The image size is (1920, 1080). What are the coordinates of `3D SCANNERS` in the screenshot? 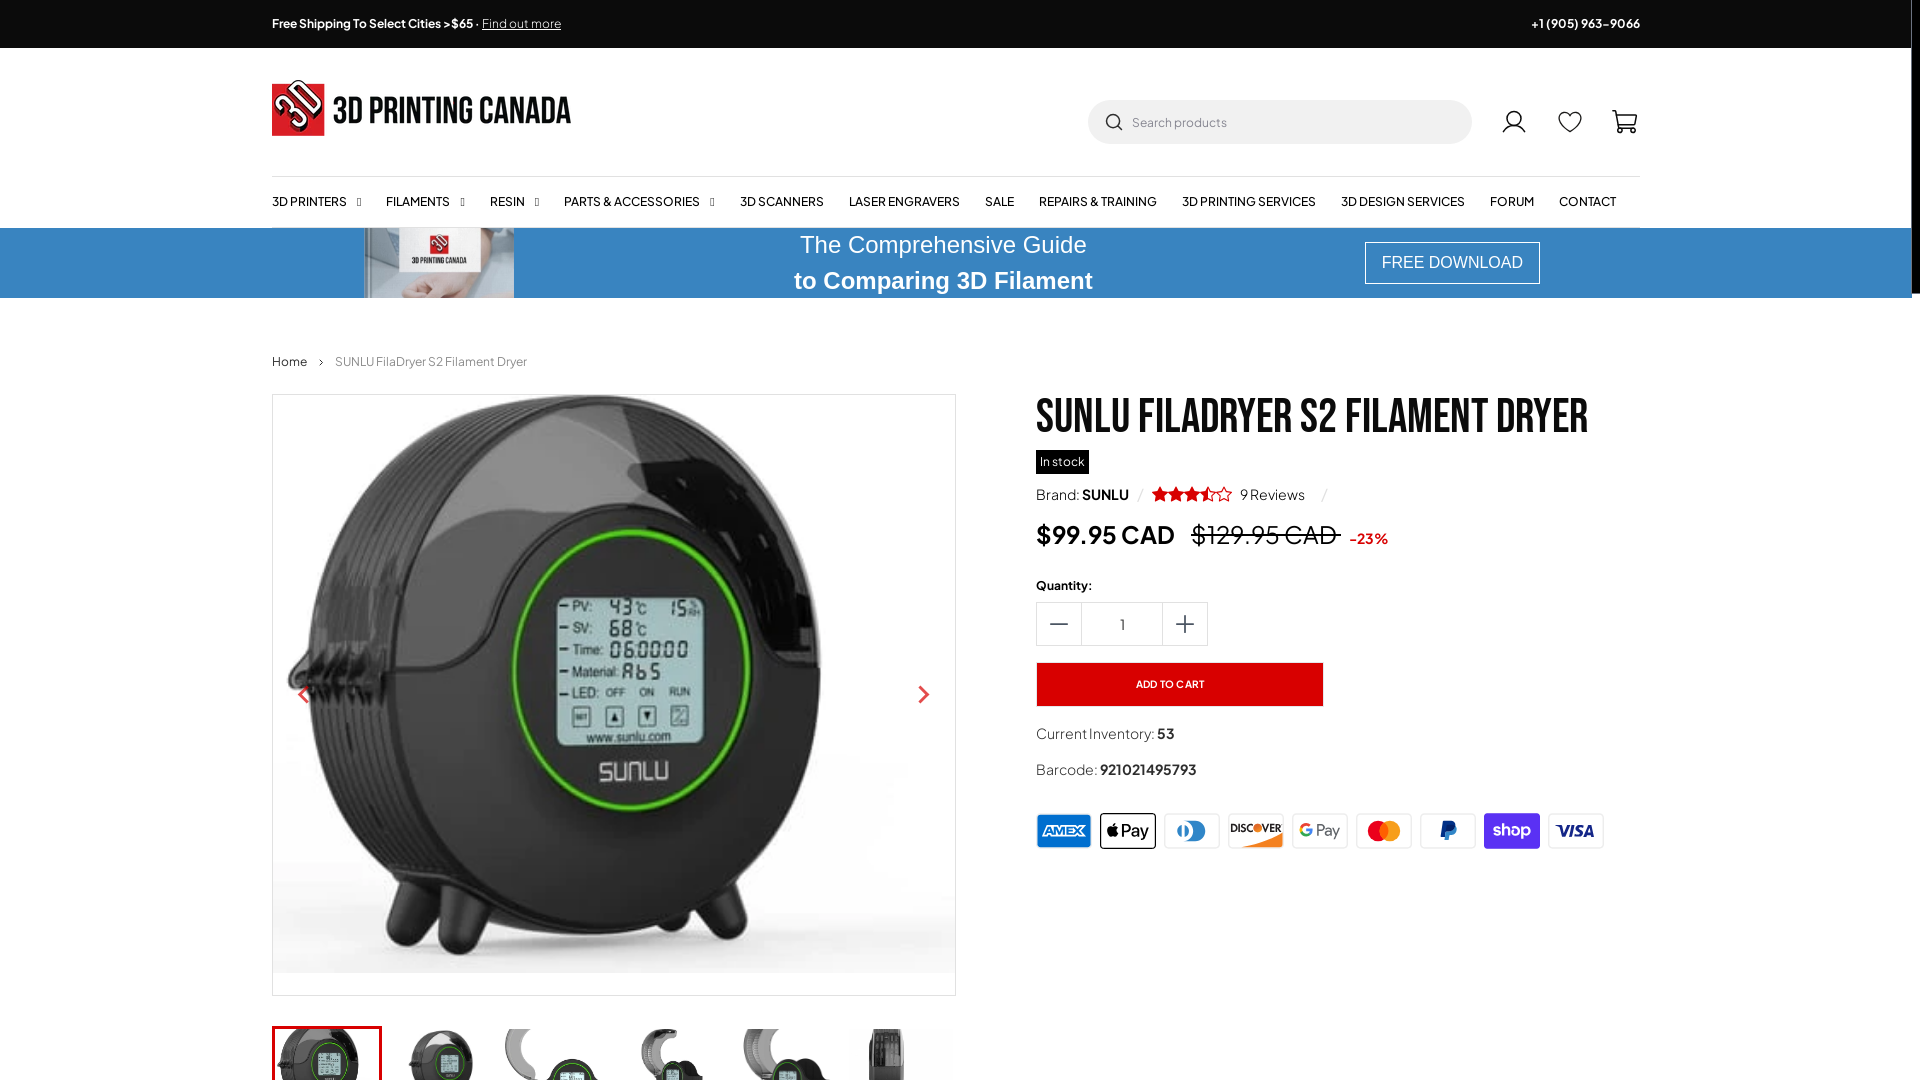 It's located at (782, 202).